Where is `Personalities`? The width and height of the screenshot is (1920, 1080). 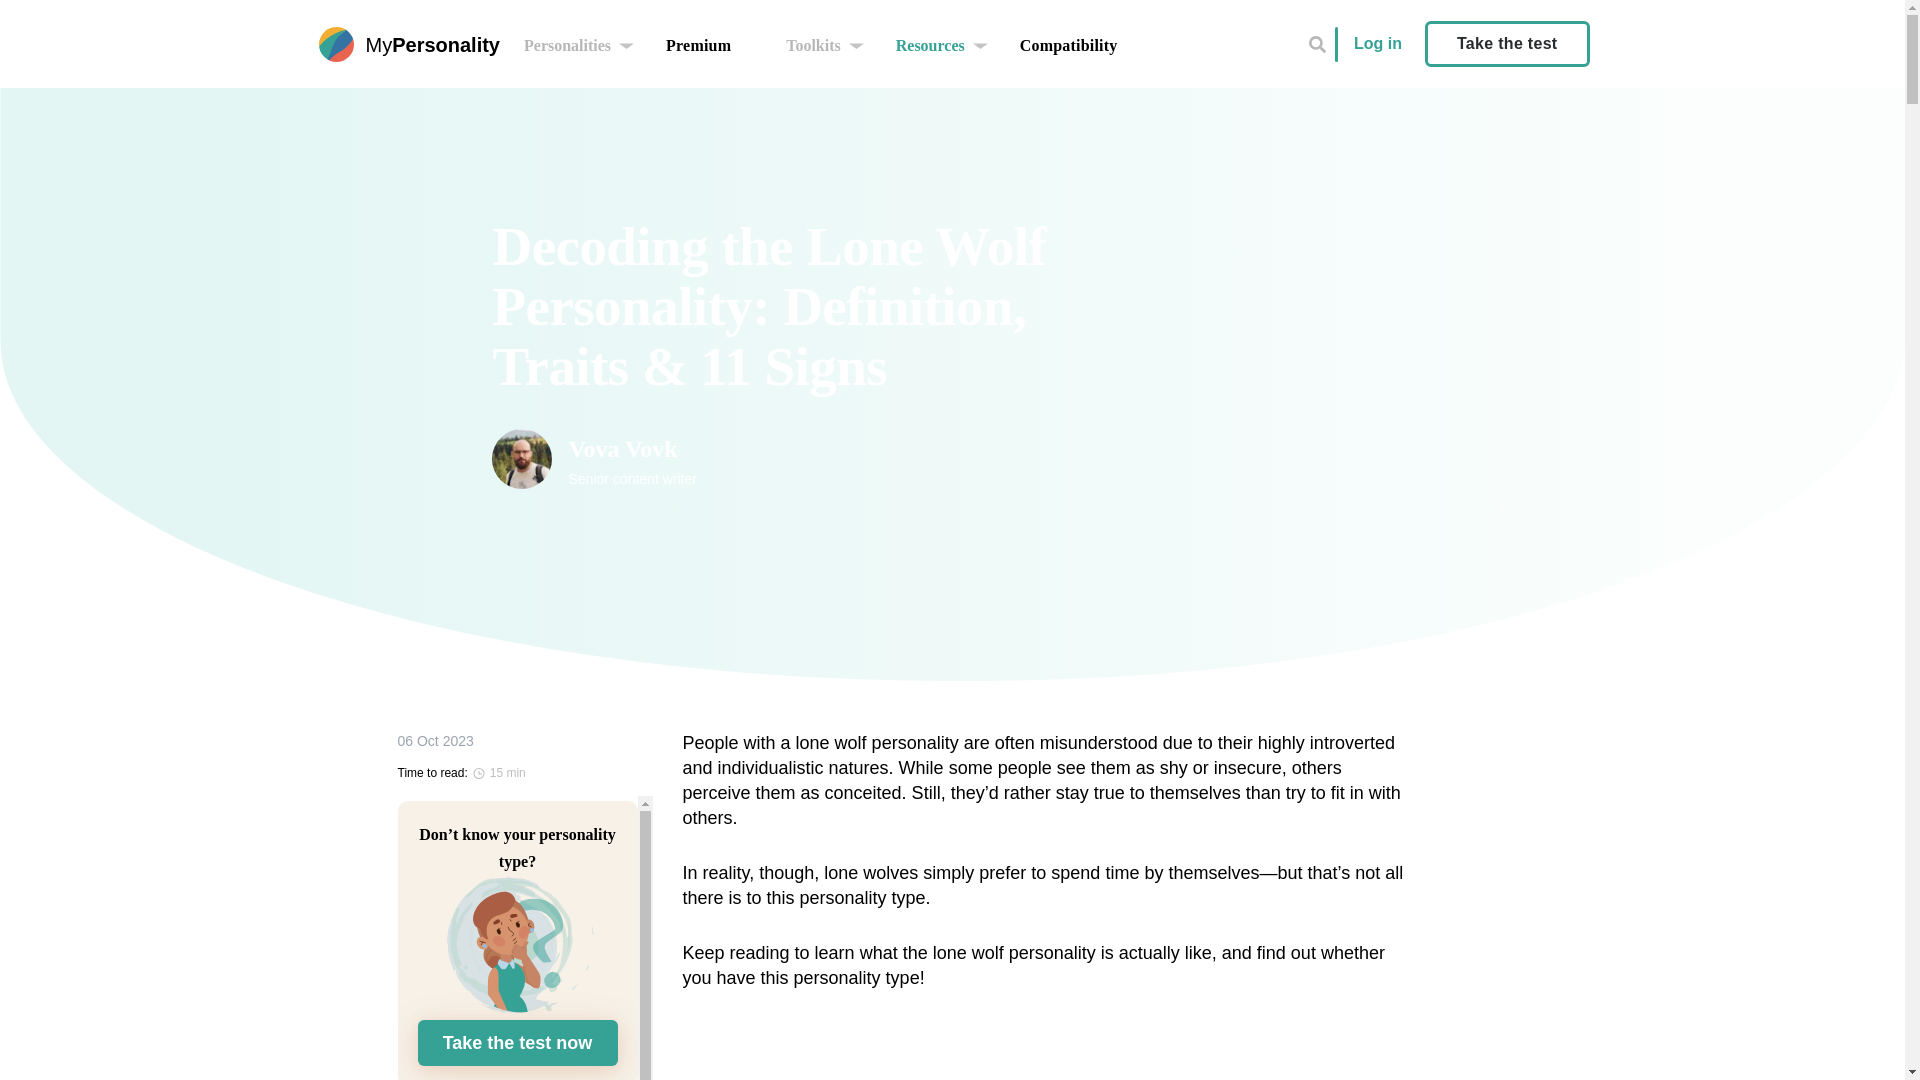
Personalities is located at coordinates (1068, 46).